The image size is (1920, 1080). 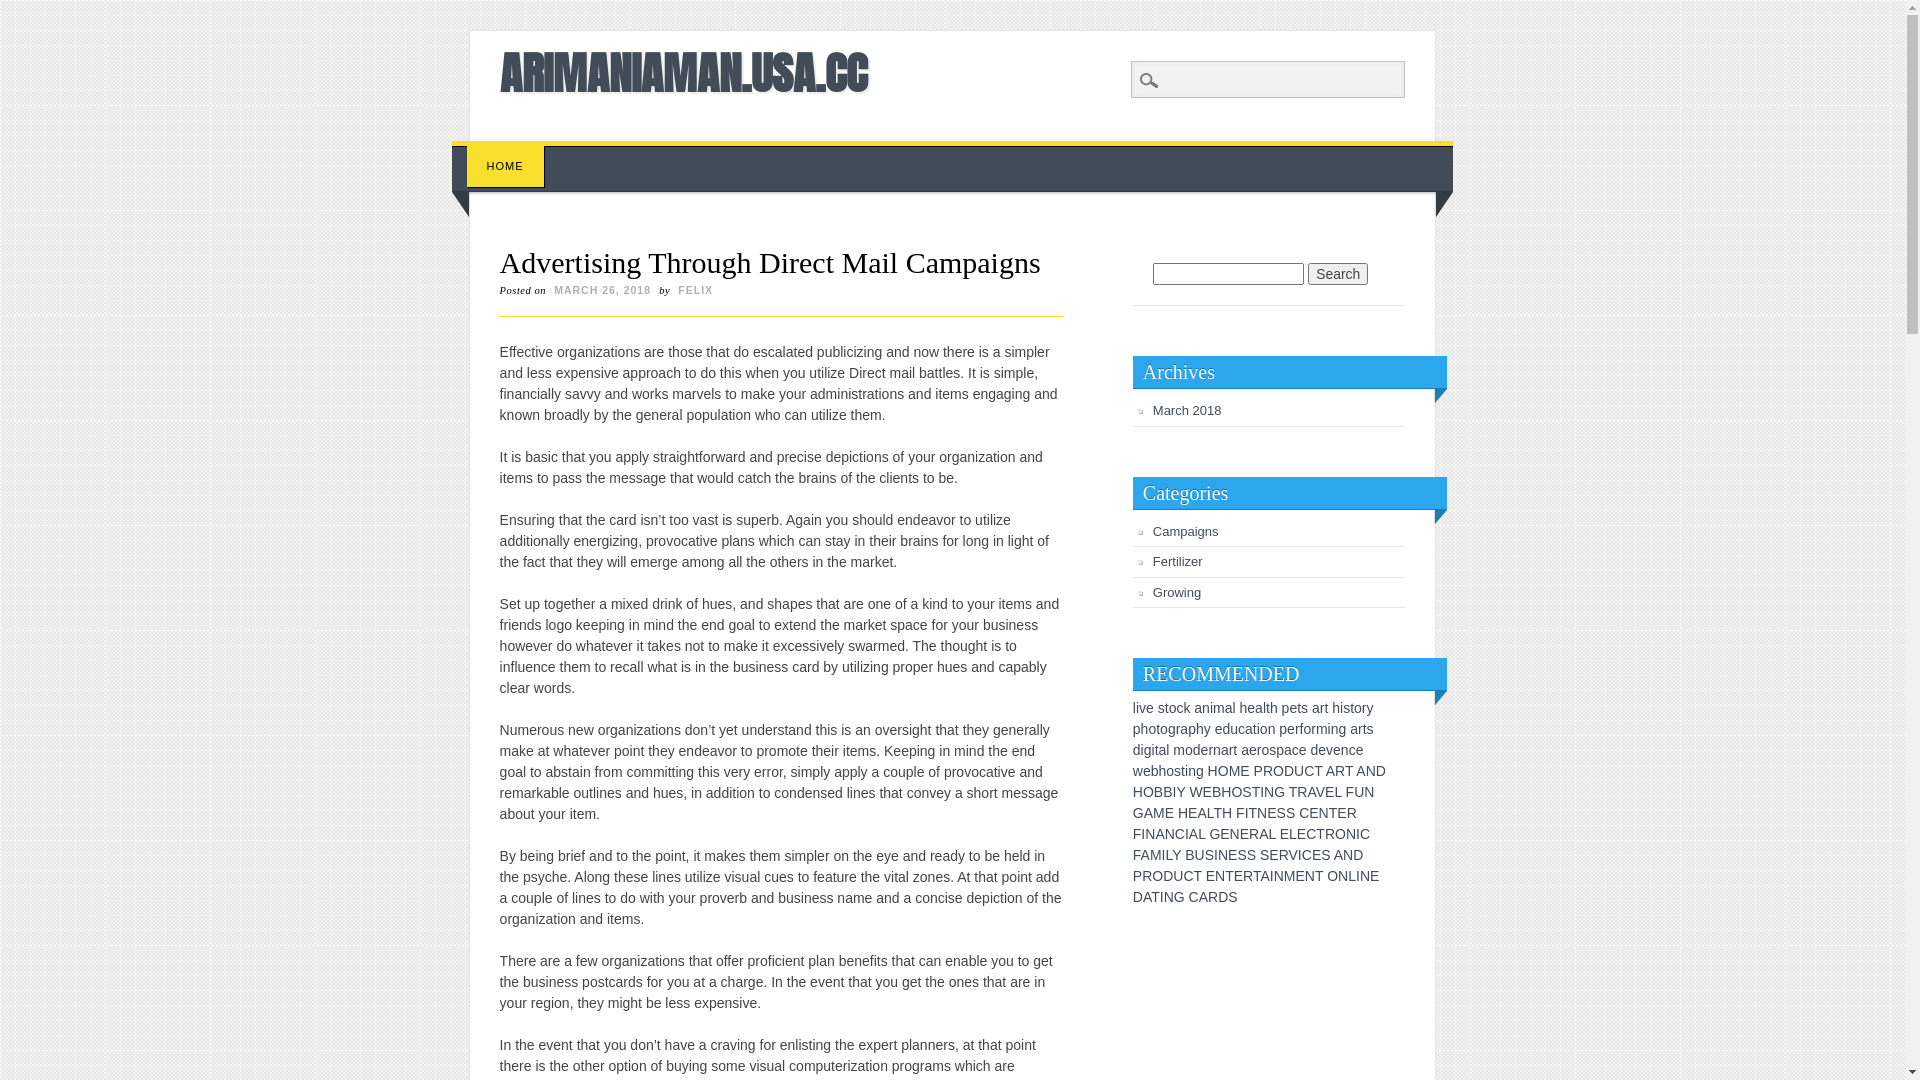 What do you see at coordinates (1360, 771) in the screenshot?
I see `A` at bounding box center [1360, 771].